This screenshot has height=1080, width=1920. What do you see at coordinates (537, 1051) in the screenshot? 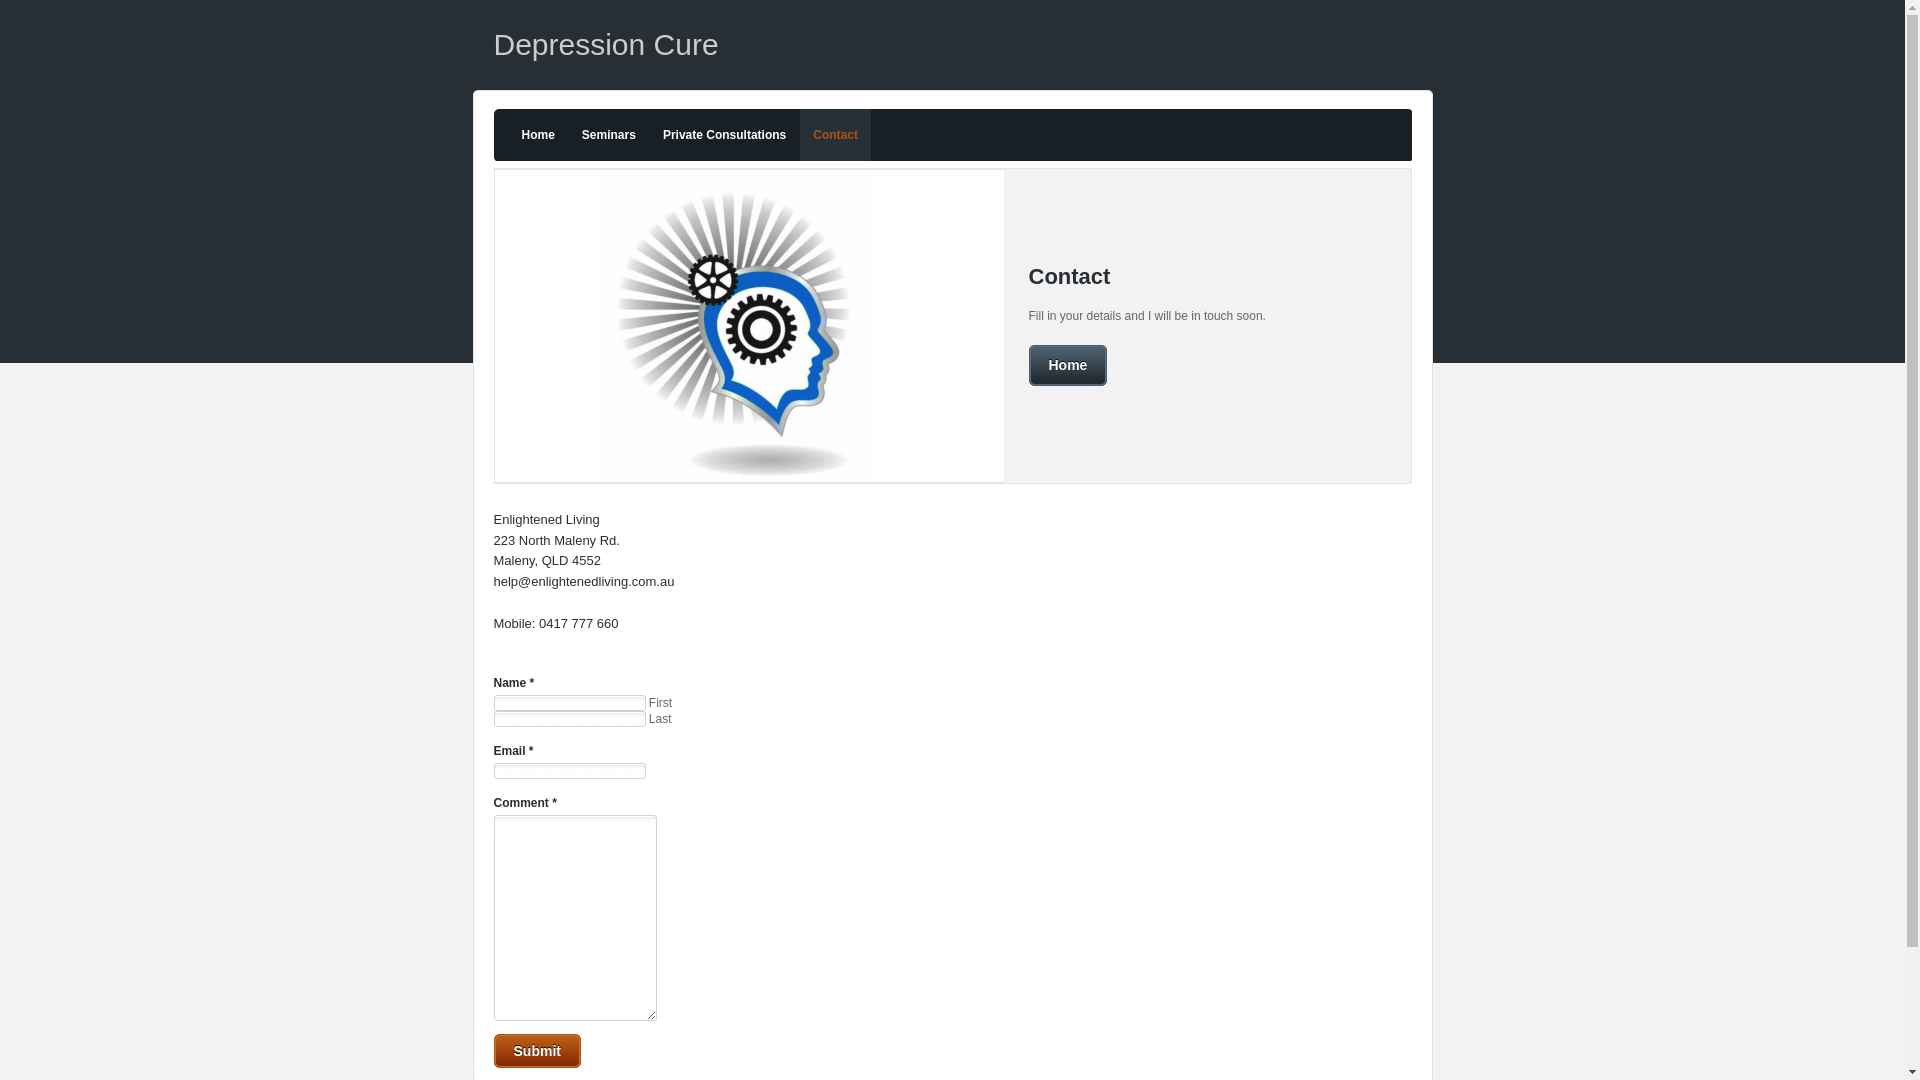
I see `Submit` at bounding box center [537, 1051].